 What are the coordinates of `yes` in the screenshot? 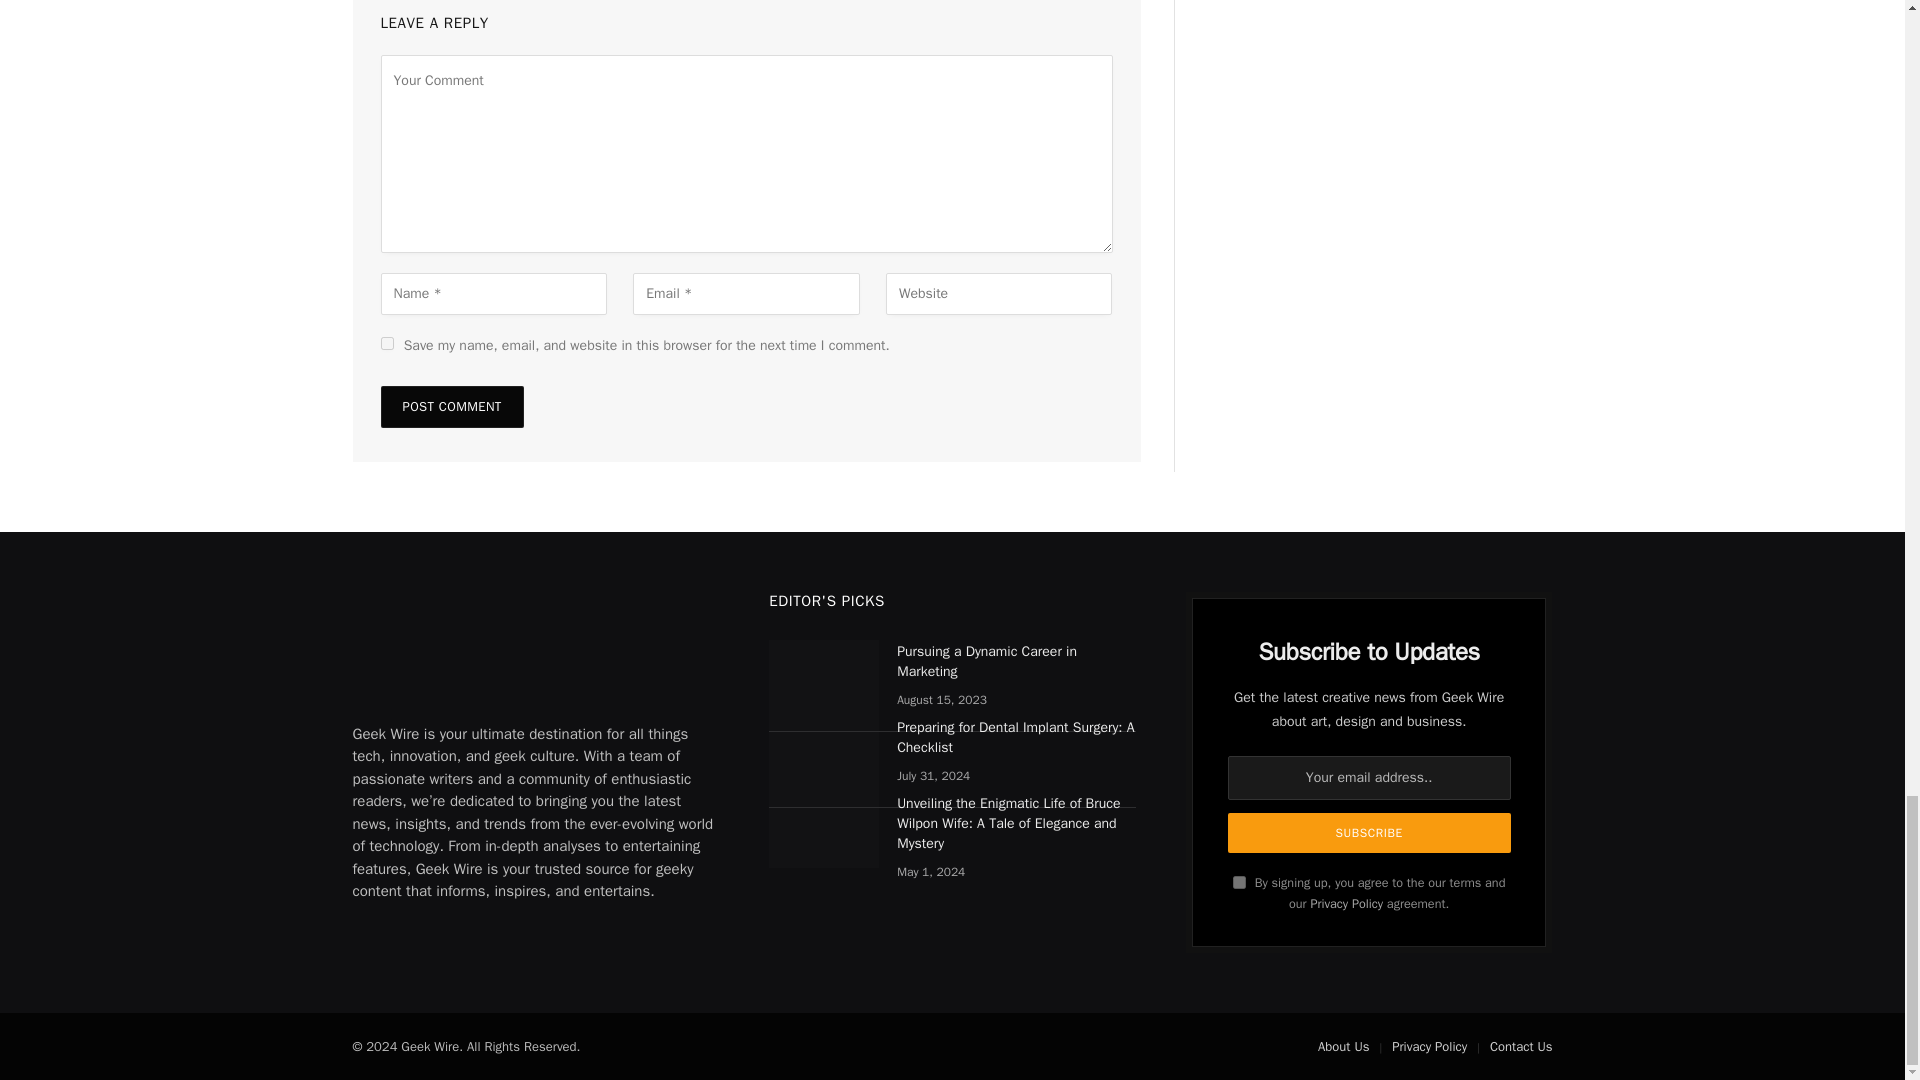 It's located at (386, 342).